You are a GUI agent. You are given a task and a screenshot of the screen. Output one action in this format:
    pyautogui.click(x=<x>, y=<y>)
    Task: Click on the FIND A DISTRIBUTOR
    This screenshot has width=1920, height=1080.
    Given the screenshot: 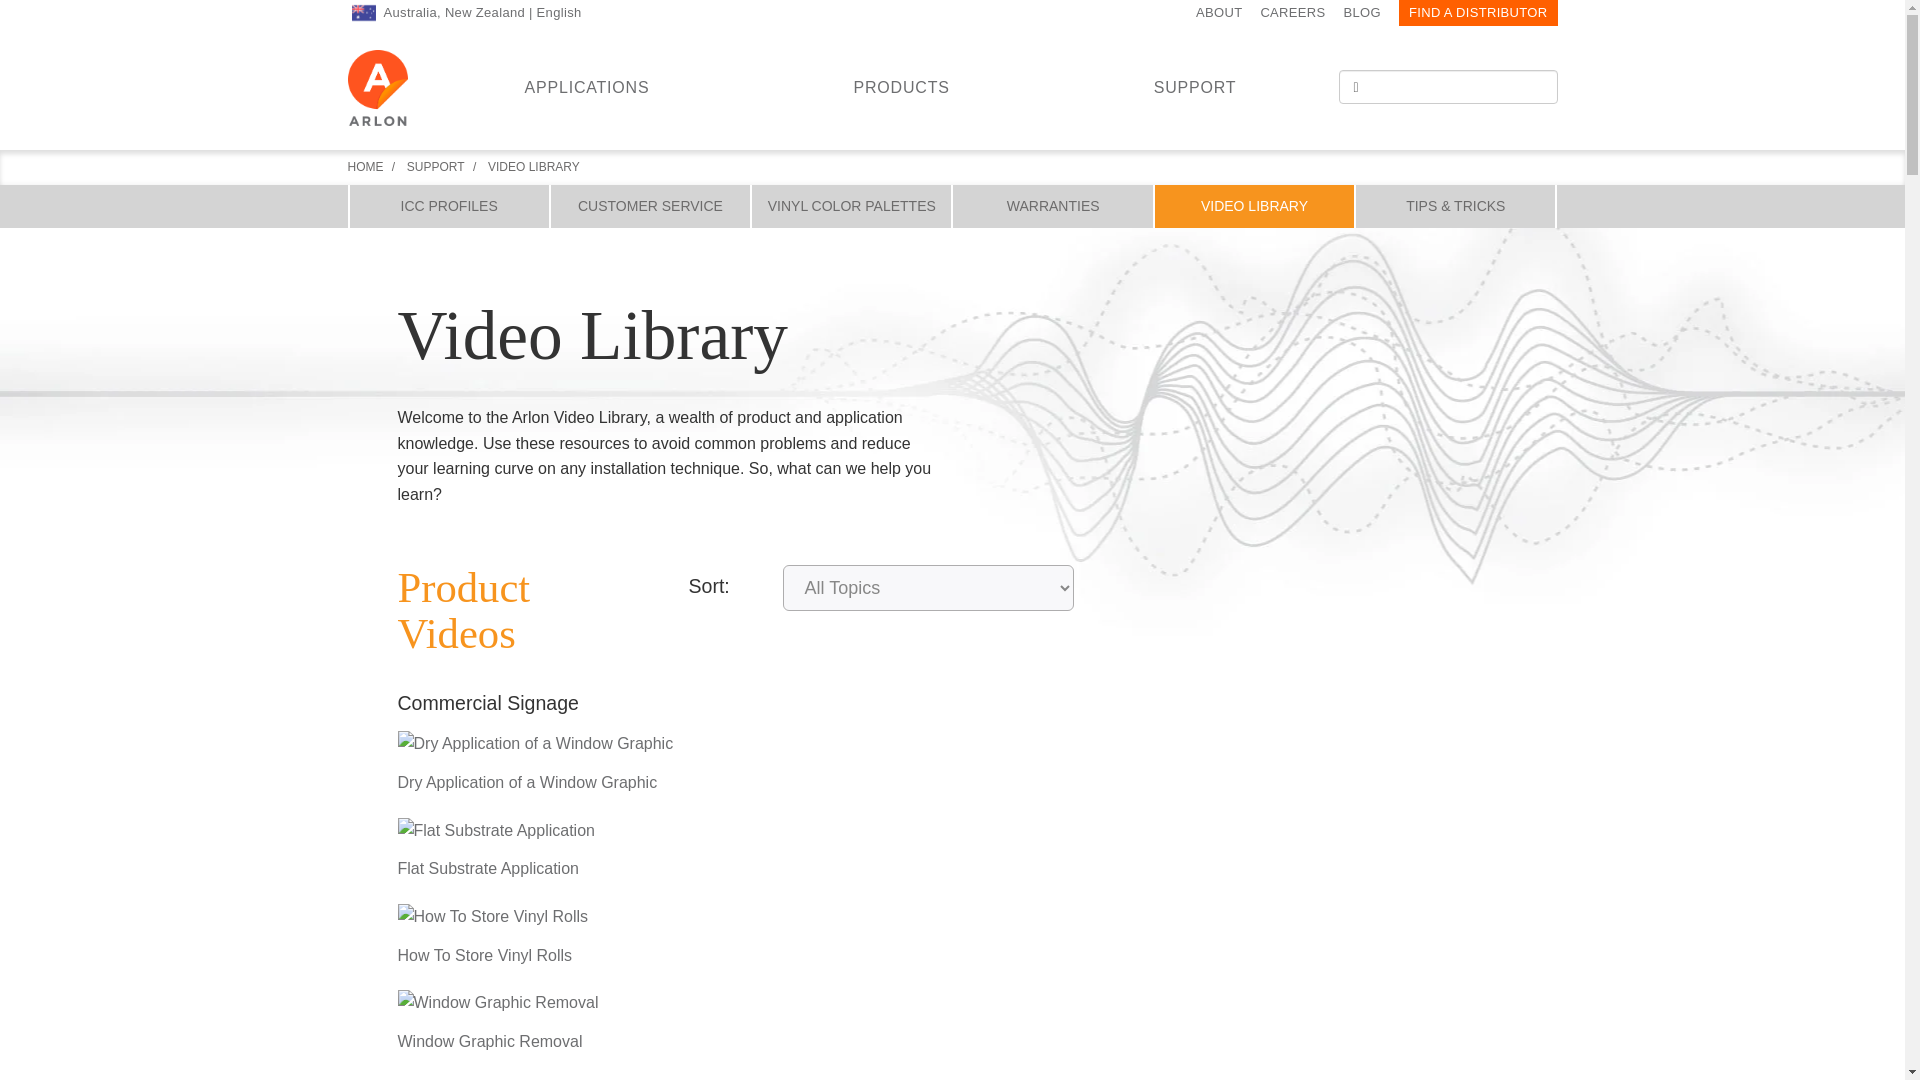 What is the action you would take?
    pyautogui.click(x=1478, y=12)
    